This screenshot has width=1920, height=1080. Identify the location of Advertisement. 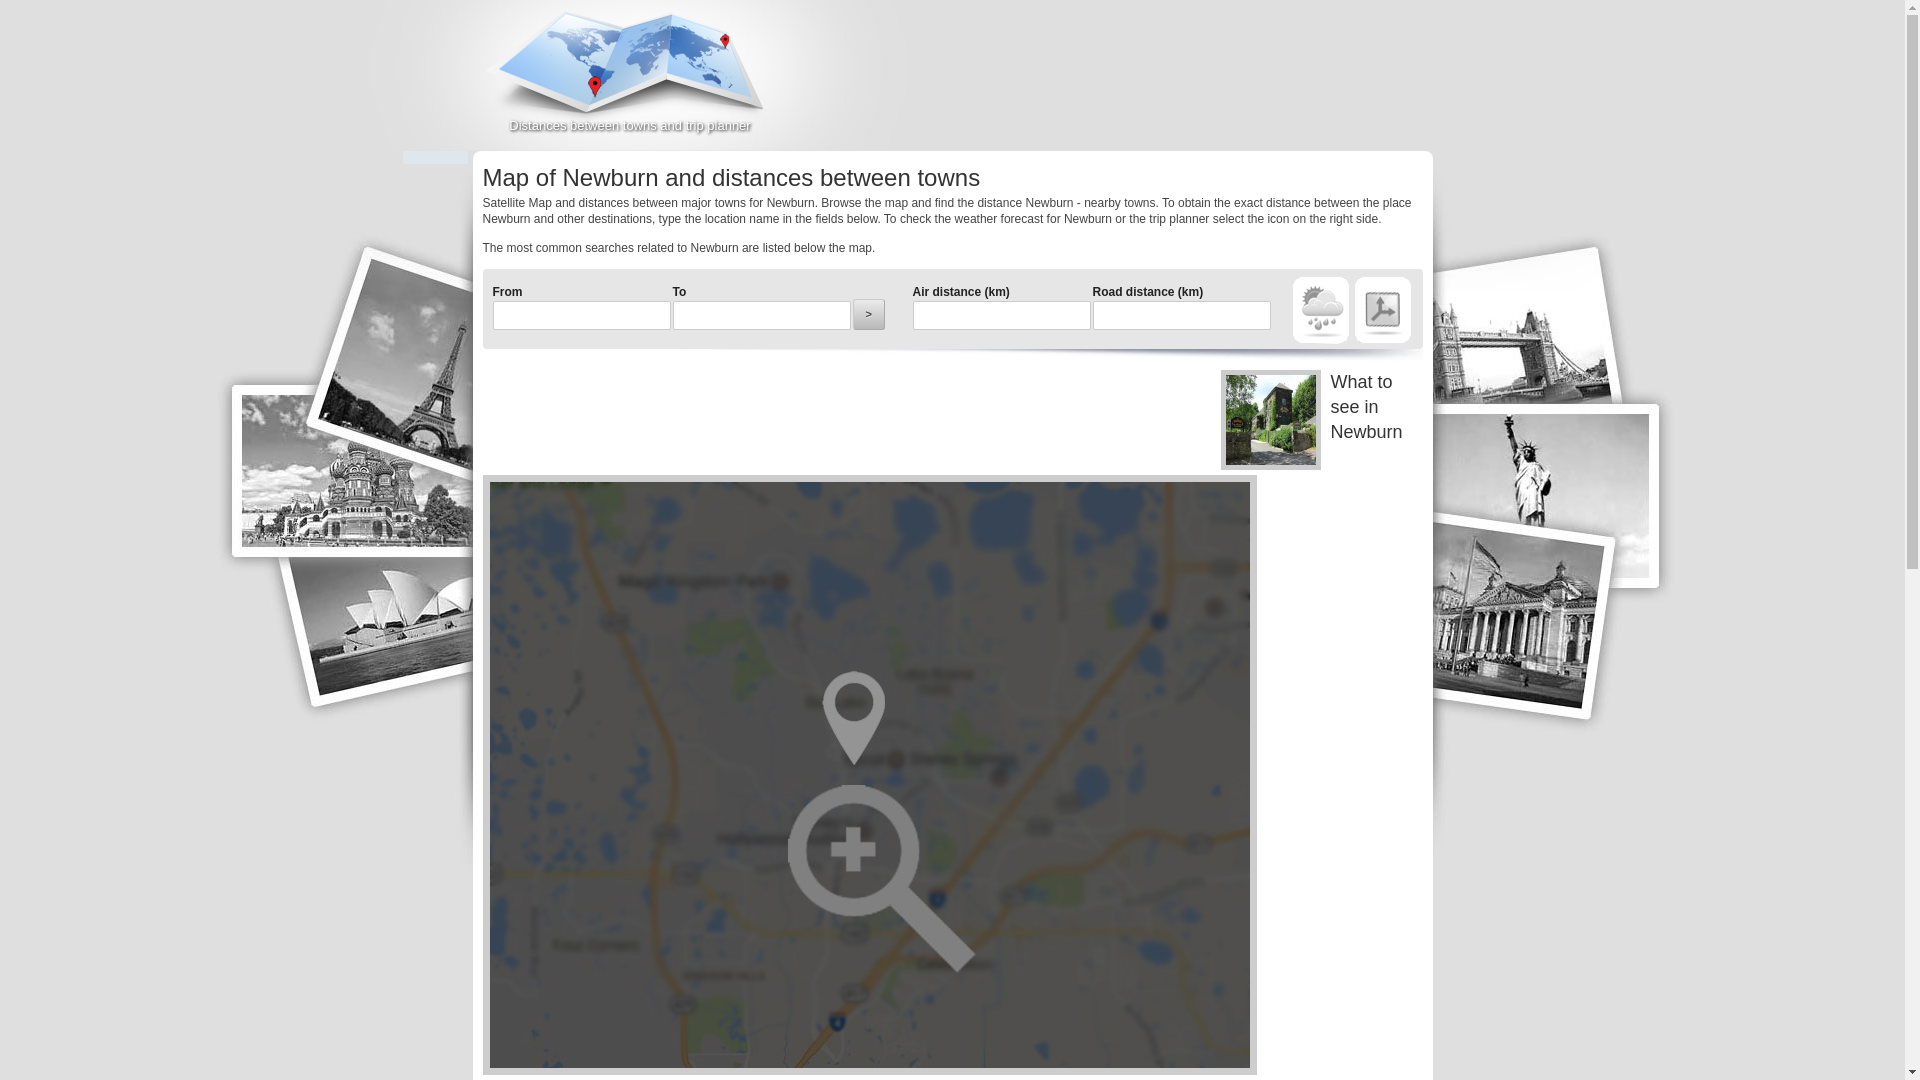
(845, 415).